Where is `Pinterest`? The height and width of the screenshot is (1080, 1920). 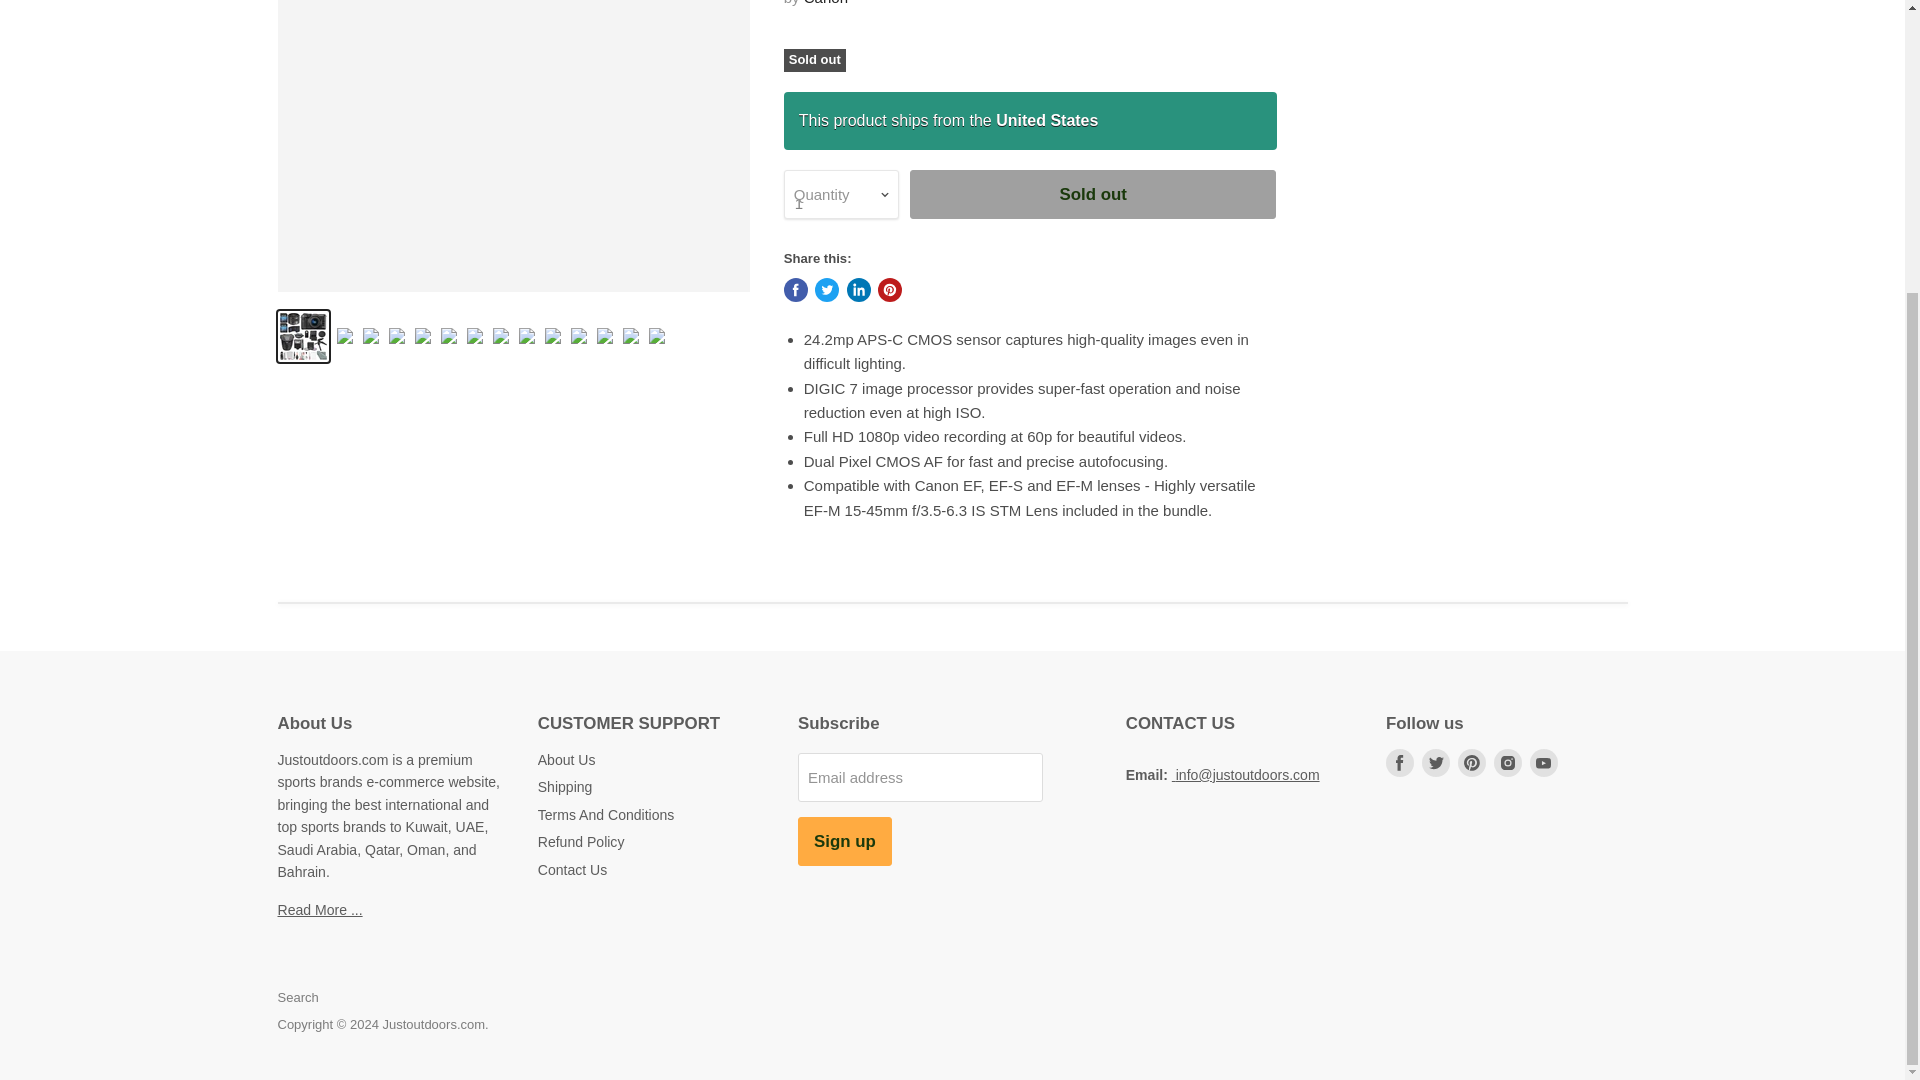
Pinterest is located at coordinates (1471, 762).